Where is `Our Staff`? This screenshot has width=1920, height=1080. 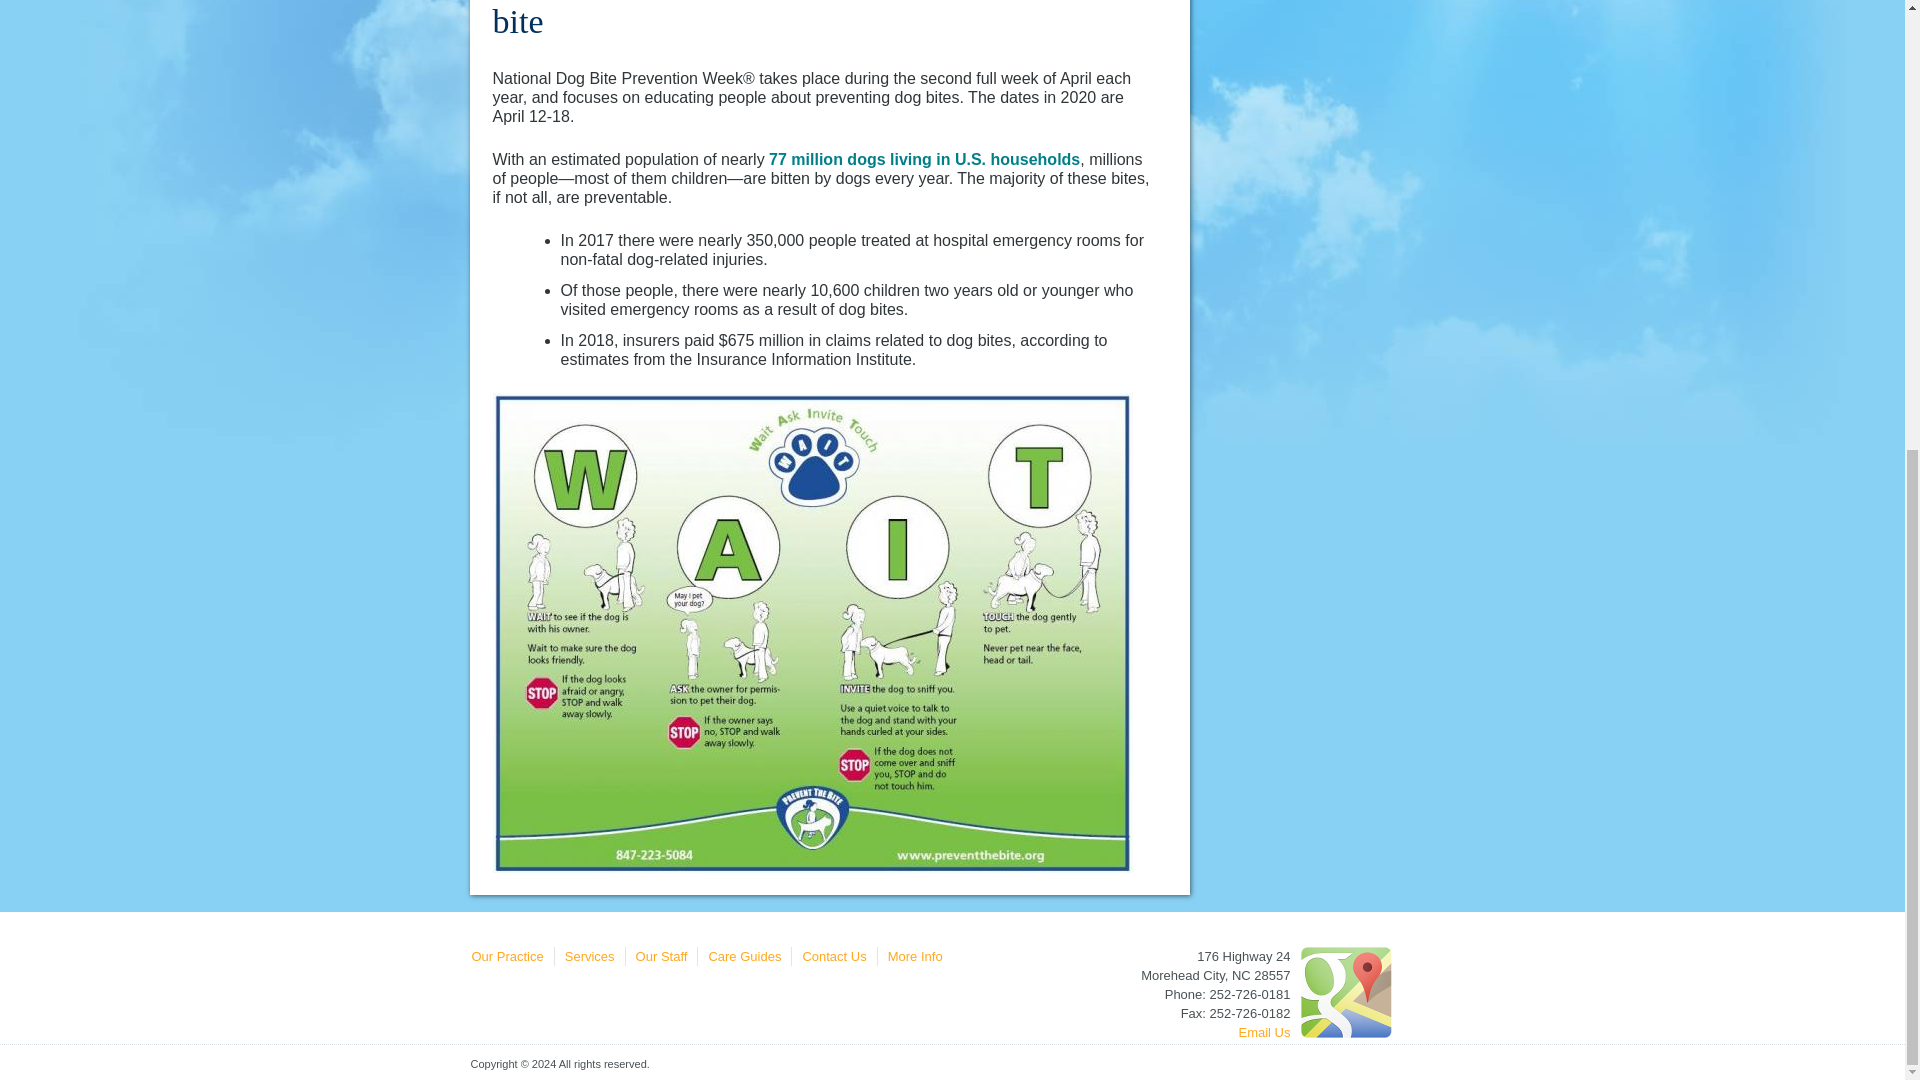 Our Staff is located at coordinates (661, 956).